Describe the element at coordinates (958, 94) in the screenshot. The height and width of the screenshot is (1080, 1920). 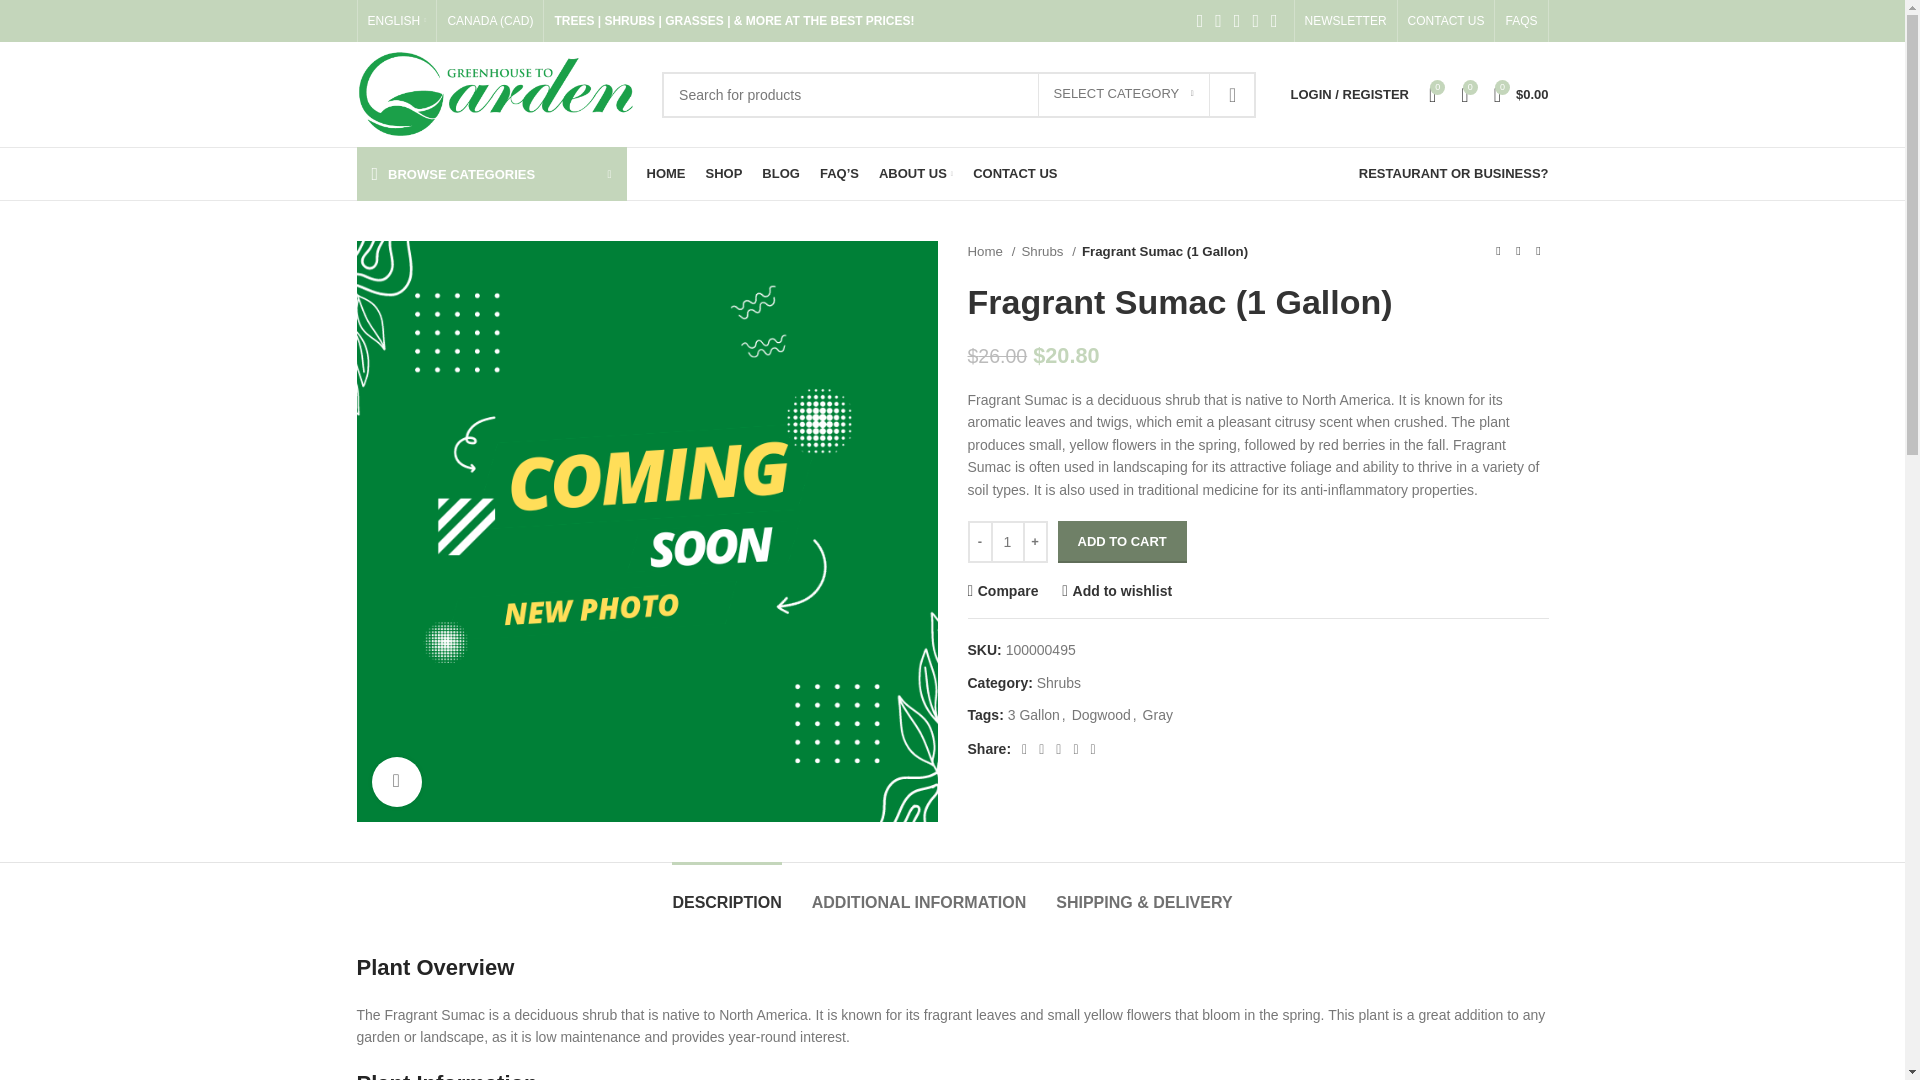
I see `Search for products` at that location.